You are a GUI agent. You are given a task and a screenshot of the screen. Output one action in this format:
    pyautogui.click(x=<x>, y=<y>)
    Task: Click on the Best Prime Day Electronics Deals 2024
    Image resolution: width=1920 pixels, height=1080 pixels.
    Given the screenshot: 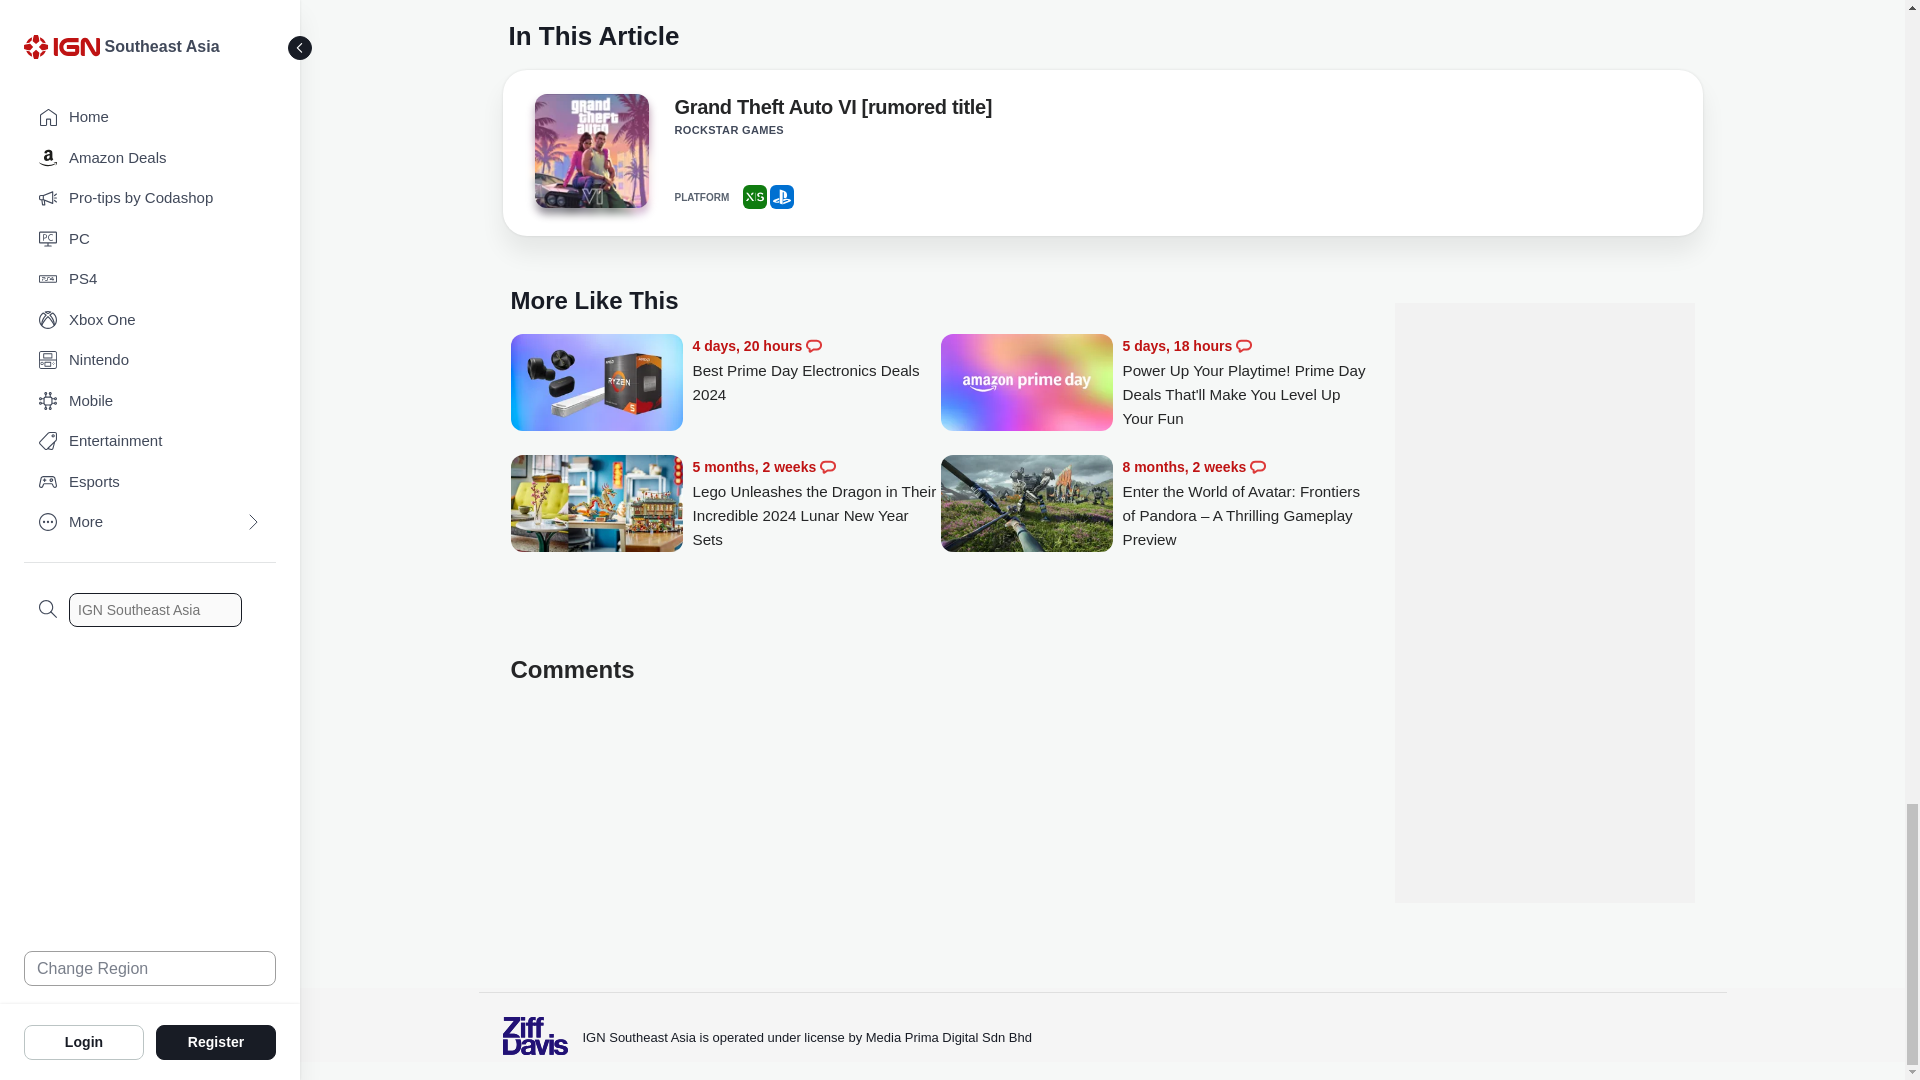 What is the action you would take?
    pyautogui.click(x=816, y=370)
    